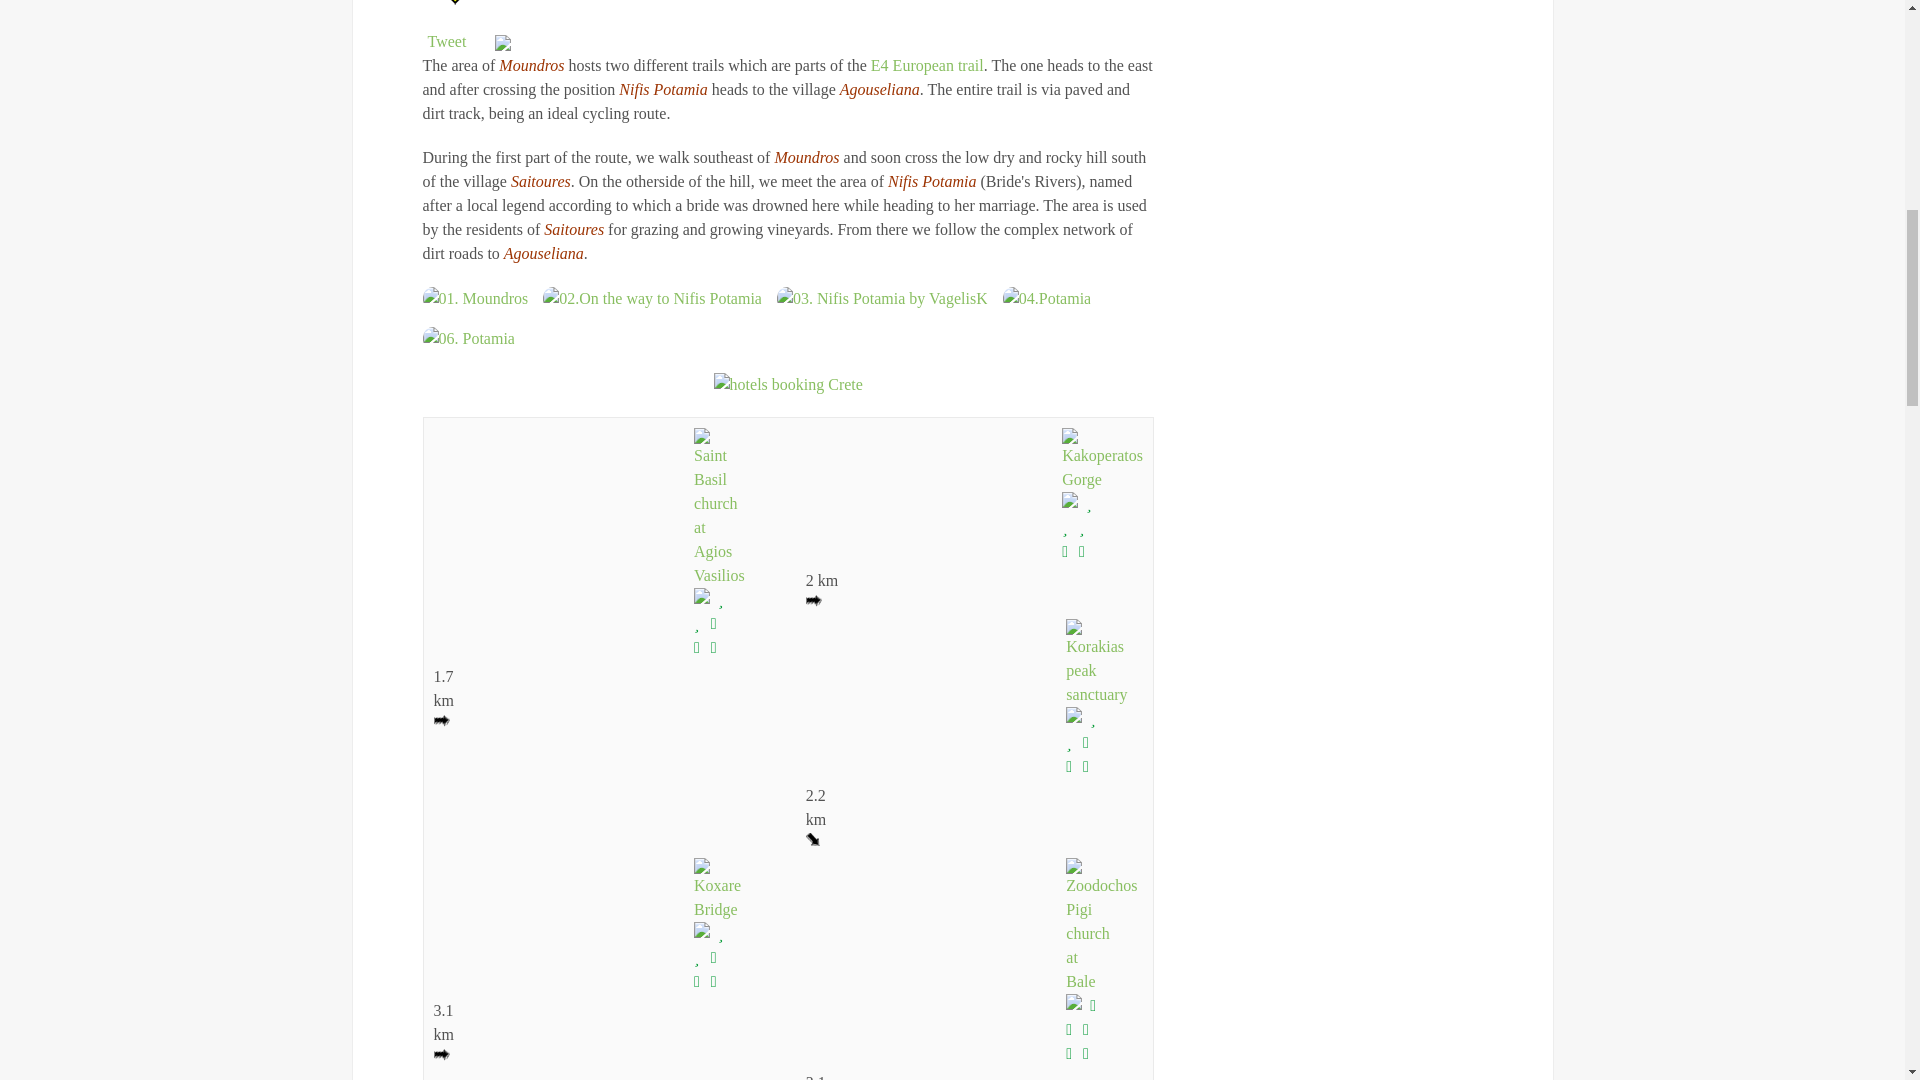 The width and height of the screenshot is (1920, 1080). What do you see at coordinates (468, 338) in the screenshot?
I see `06. Potamia` at bounding box center [468, 338].